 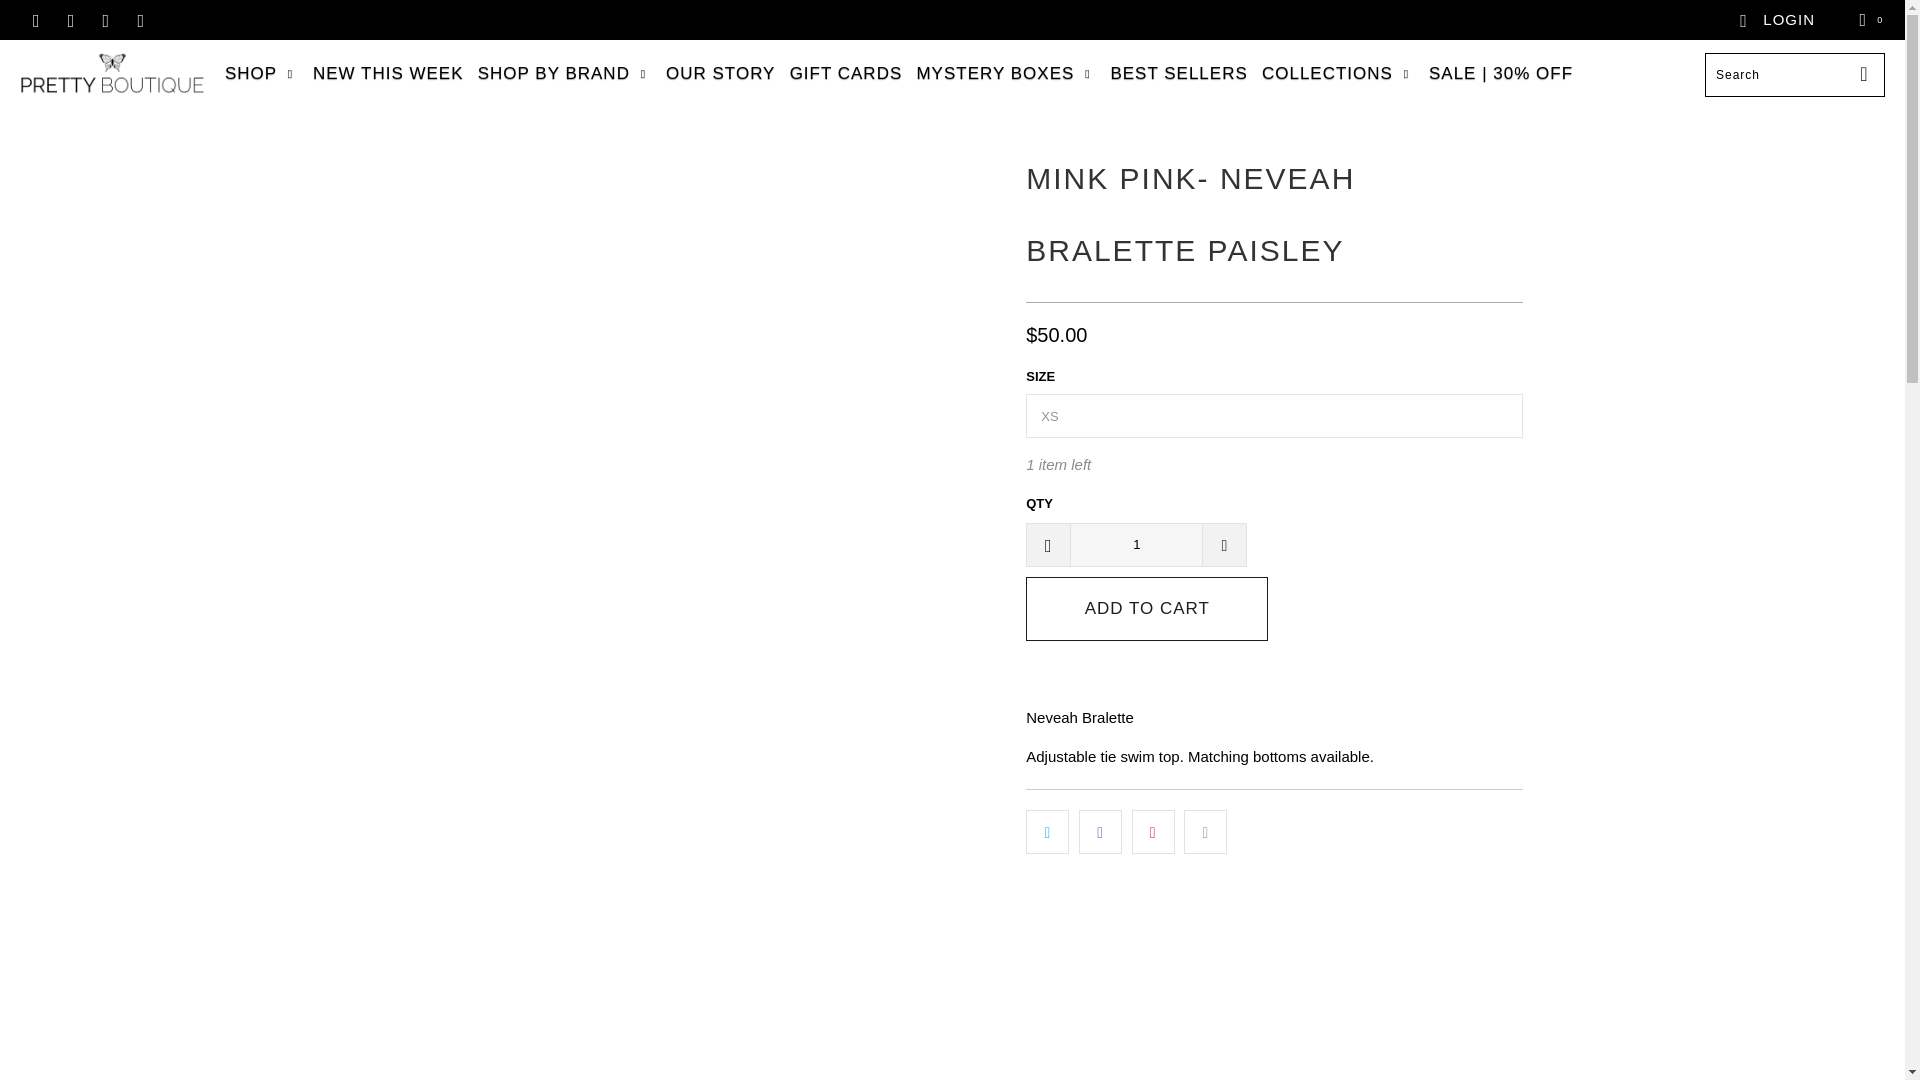 What do you see at coordinates (1205, 832) in the screenshot?
I see `Email this to a friend` at bounding box center [1205, 832].